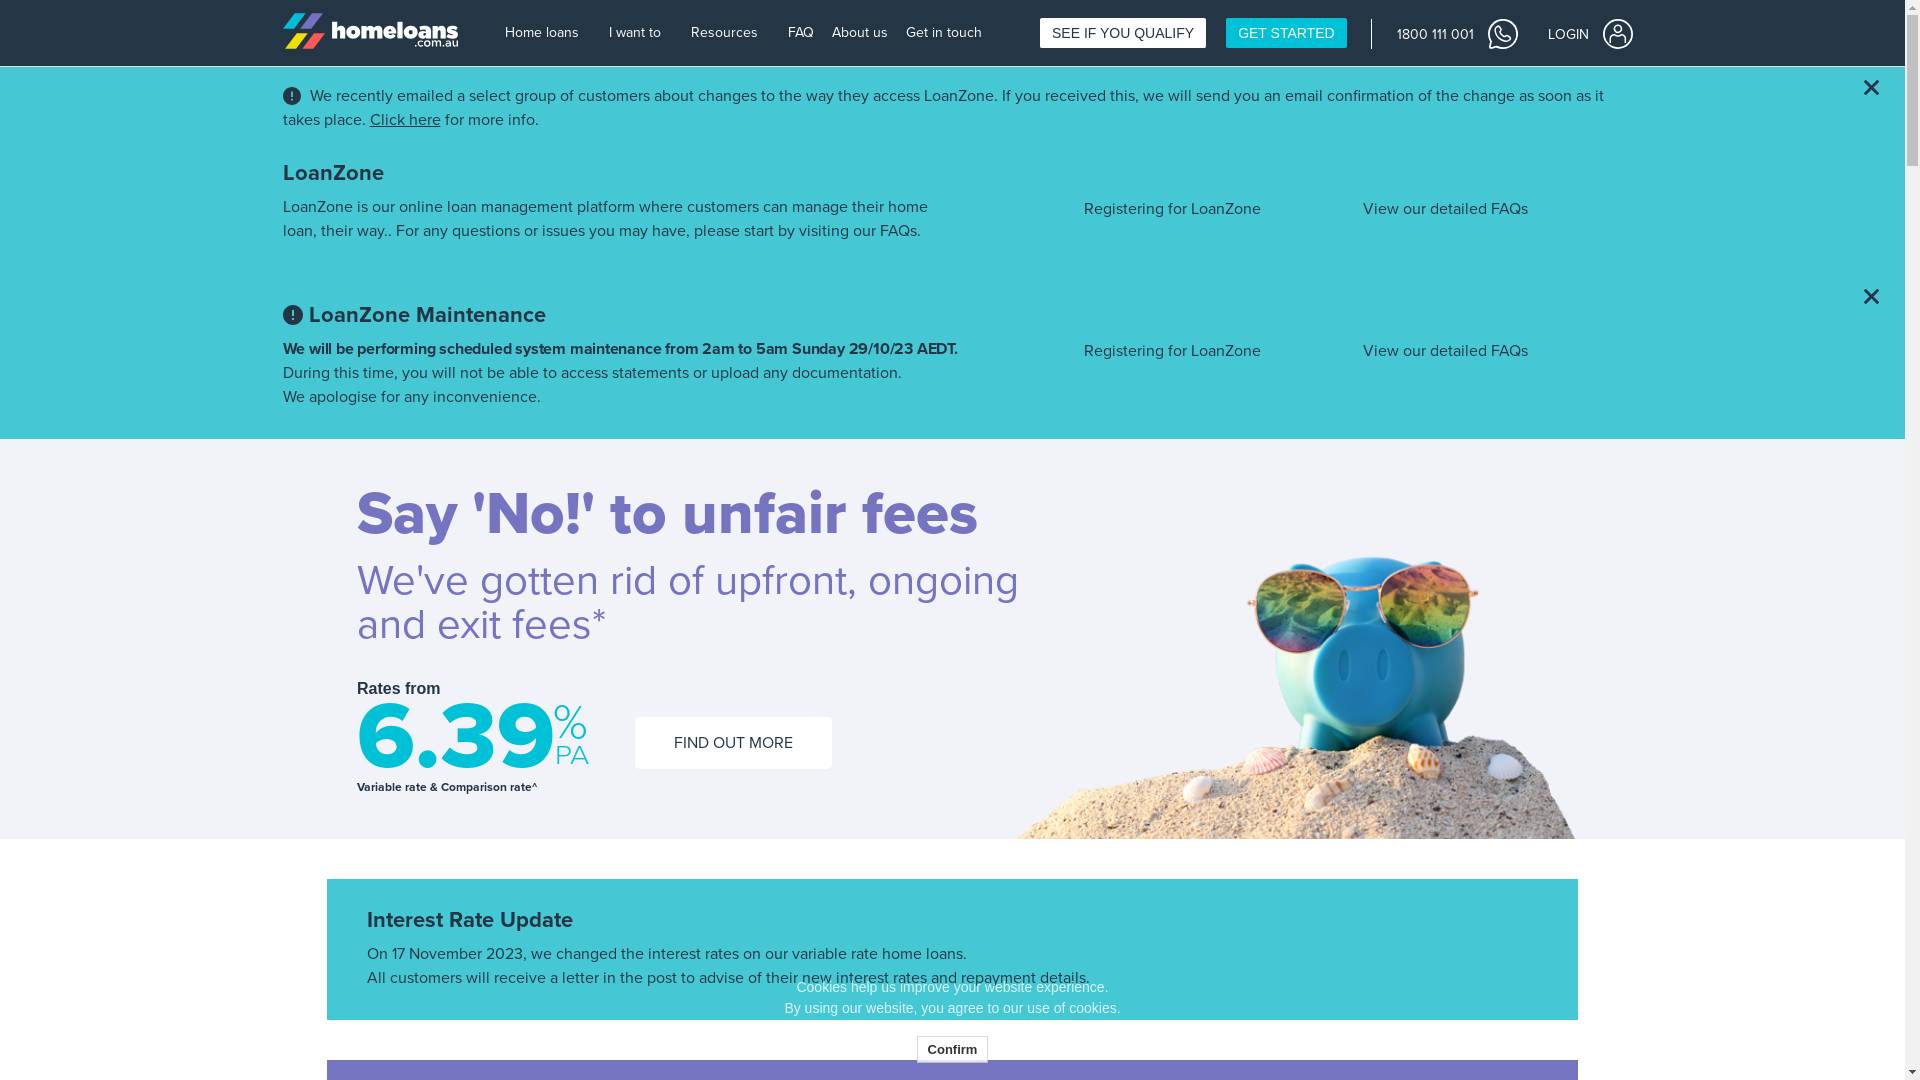 The image size is (1920, 1080). I want to click on Get in touch, so click(946, 34).